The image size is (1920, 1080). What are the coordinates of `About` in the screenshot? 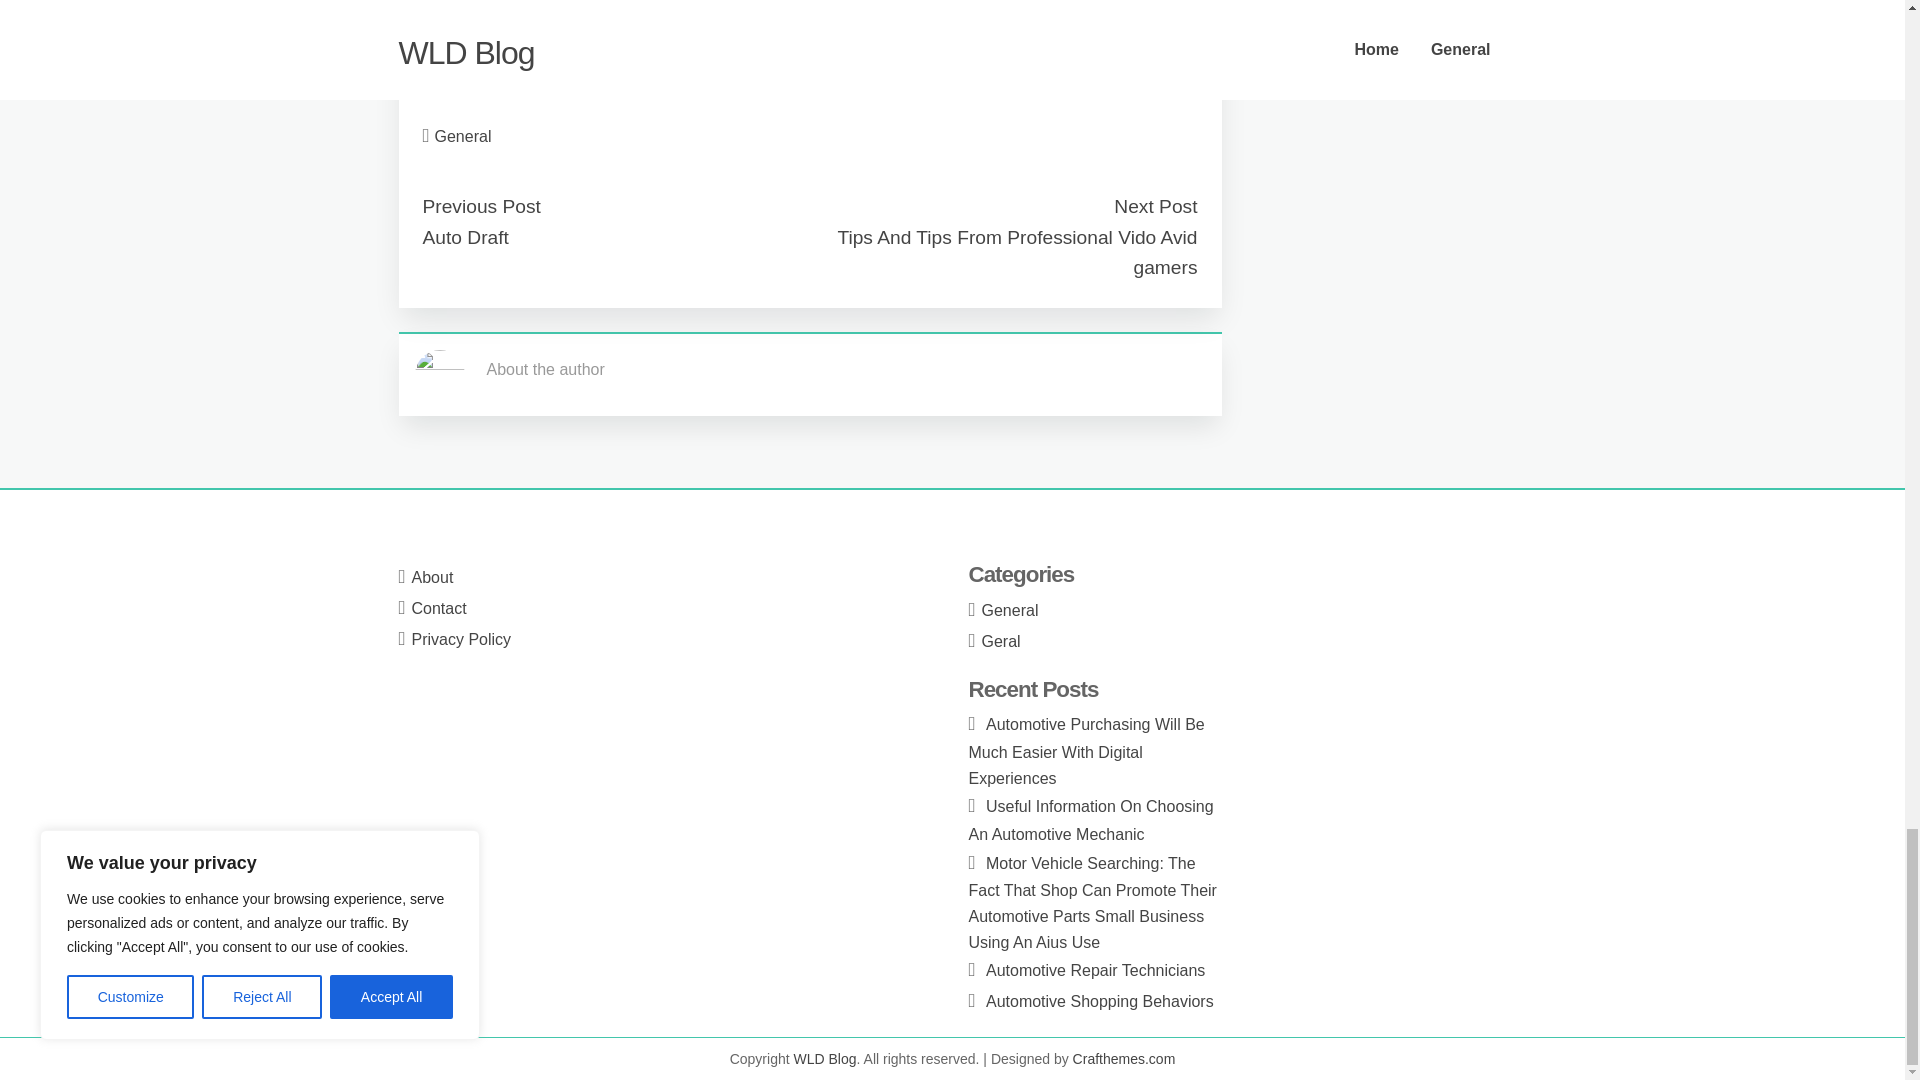 It's located at (432, 578).